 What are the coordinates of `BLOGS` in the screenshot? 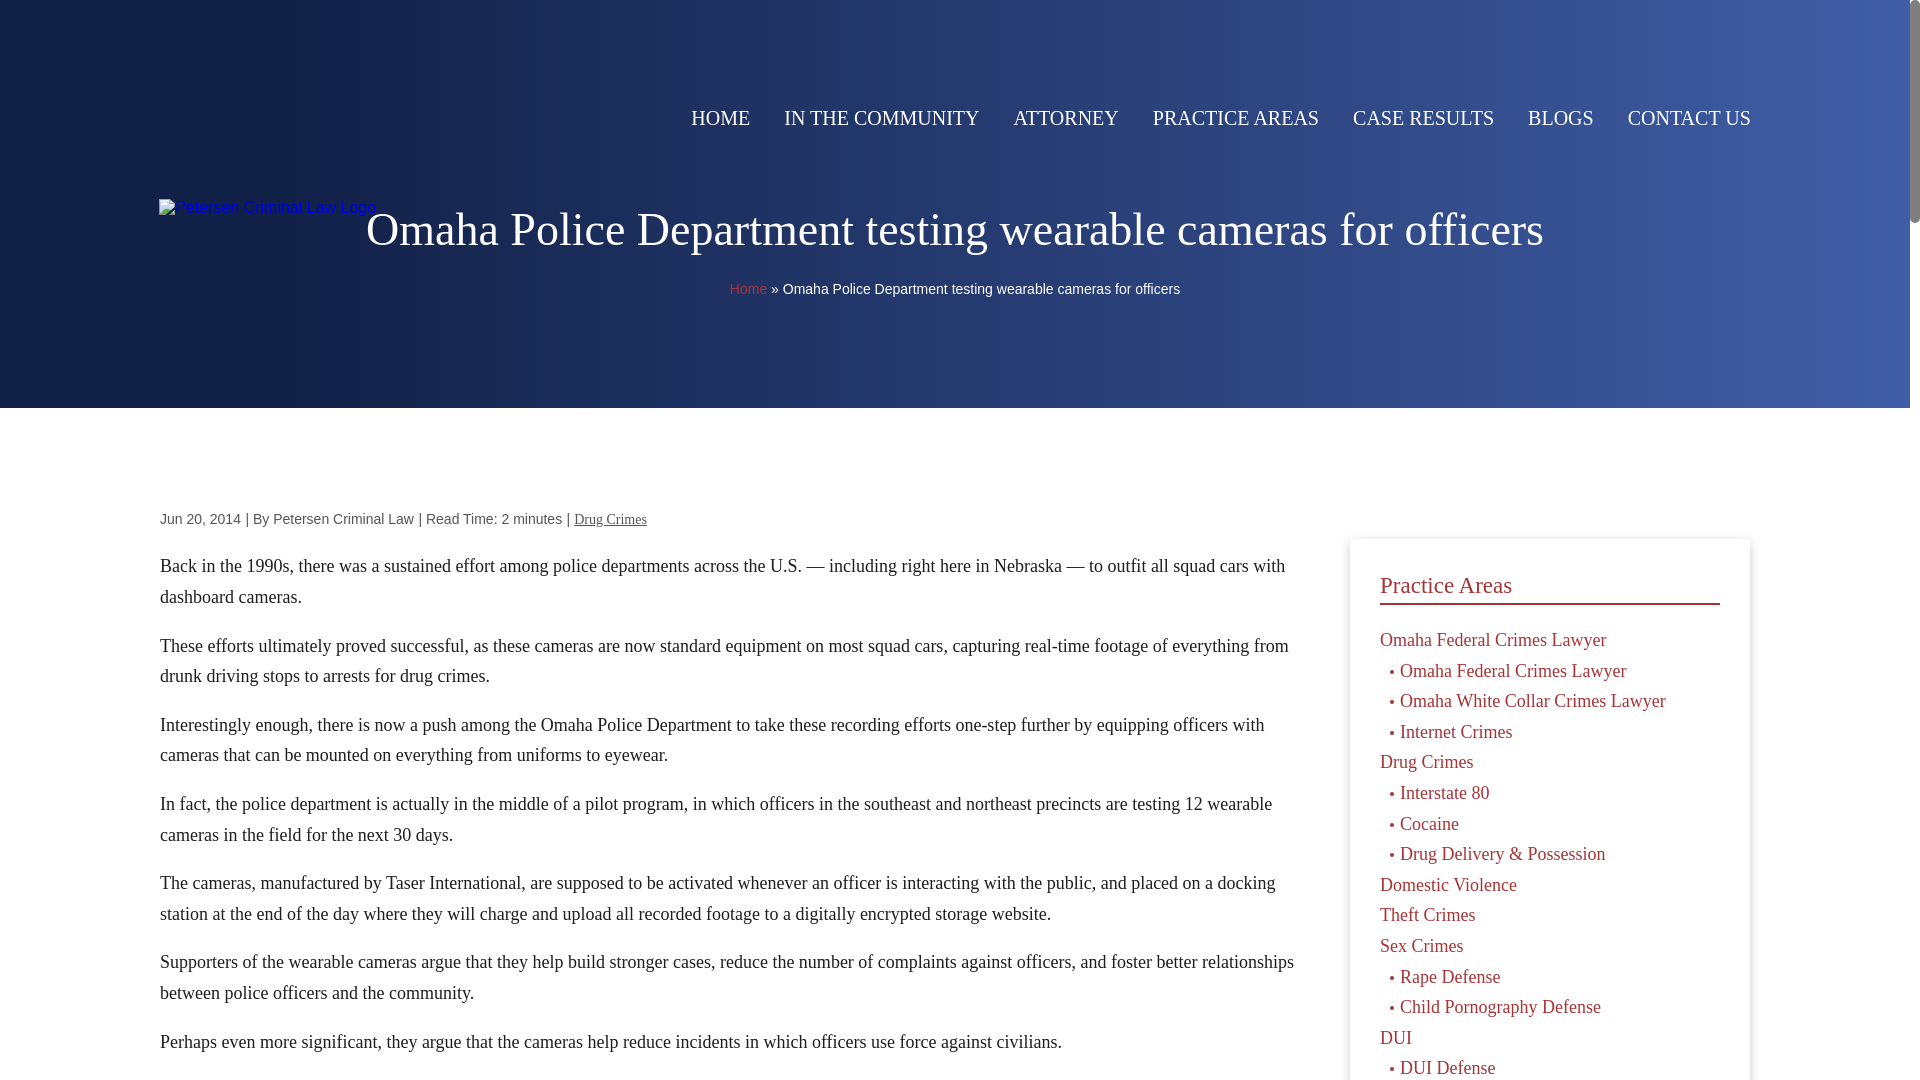 It's located at (1560, 118).